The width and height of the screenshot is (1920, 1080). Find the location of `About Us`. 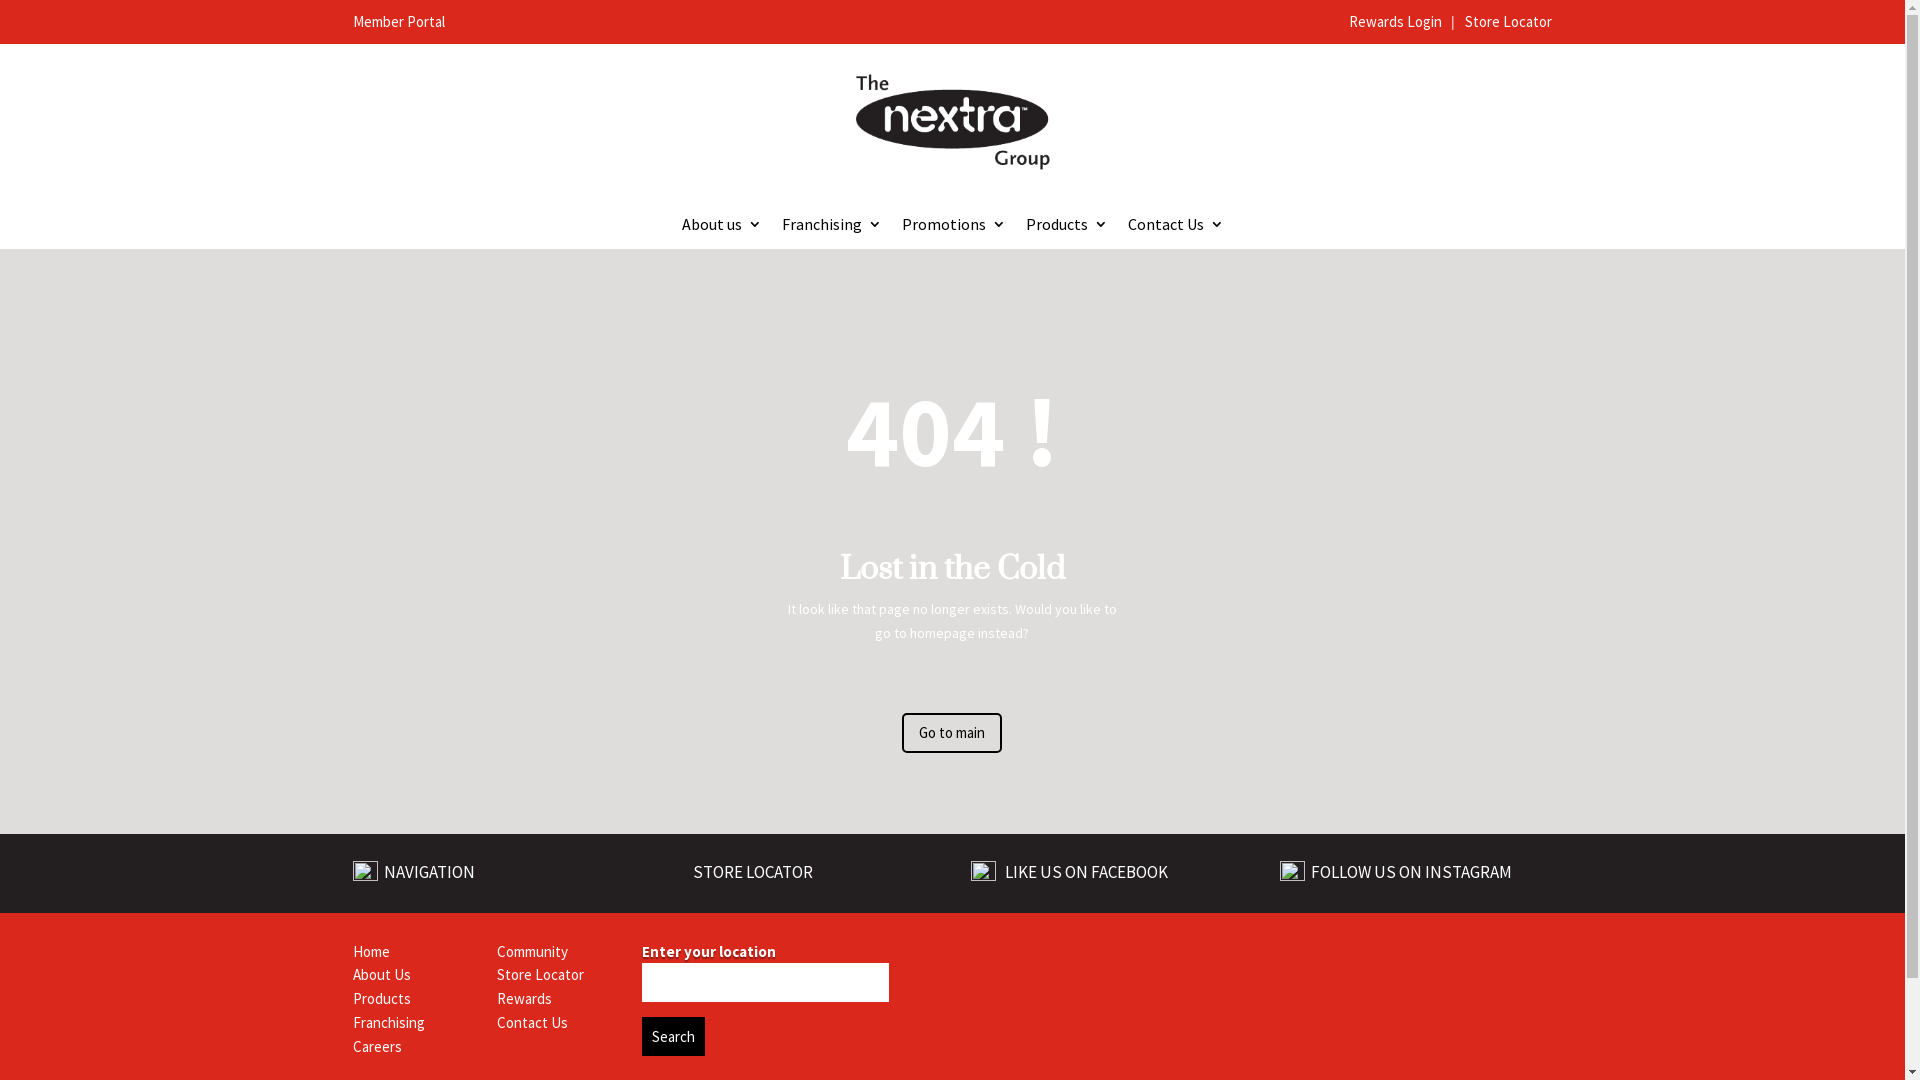

About Us is located at coordinates (381, 974).